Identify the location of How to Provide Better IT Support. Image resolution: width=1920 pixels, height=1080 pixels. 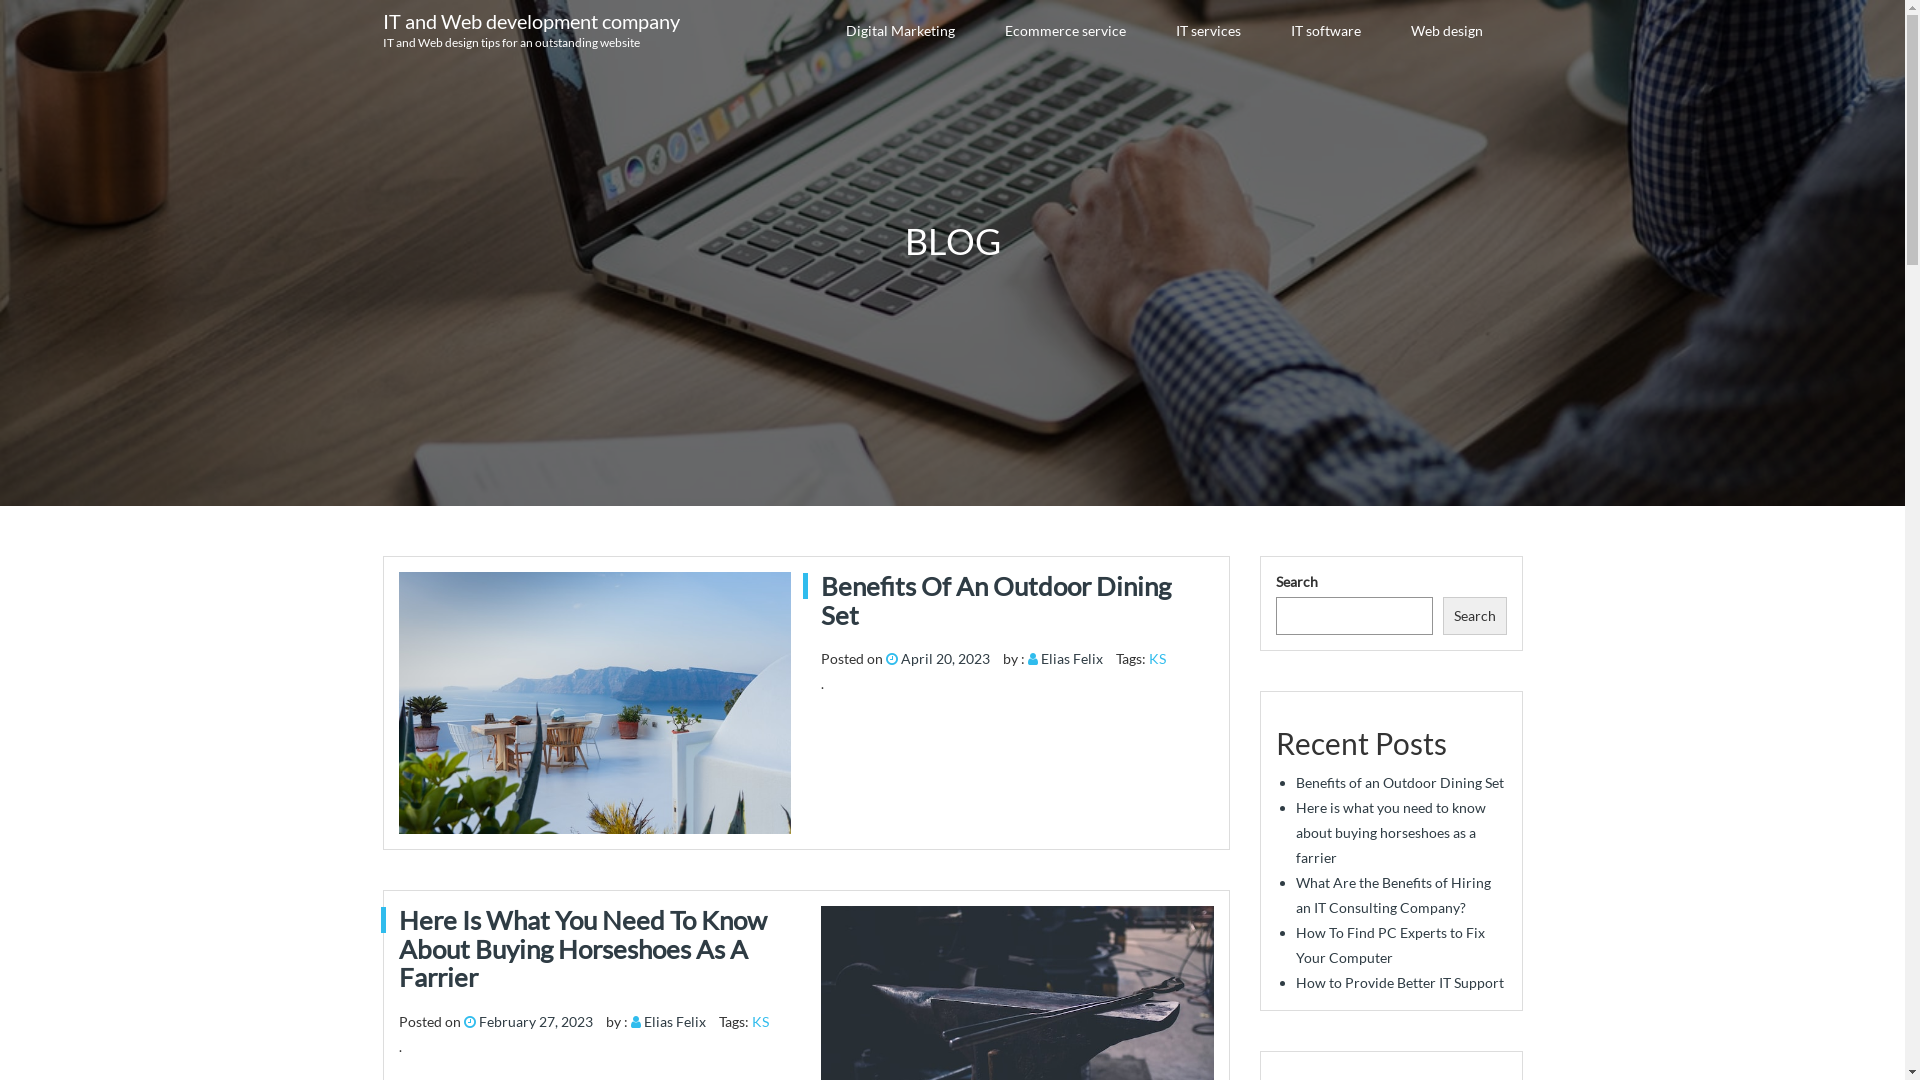
(1400, 982).